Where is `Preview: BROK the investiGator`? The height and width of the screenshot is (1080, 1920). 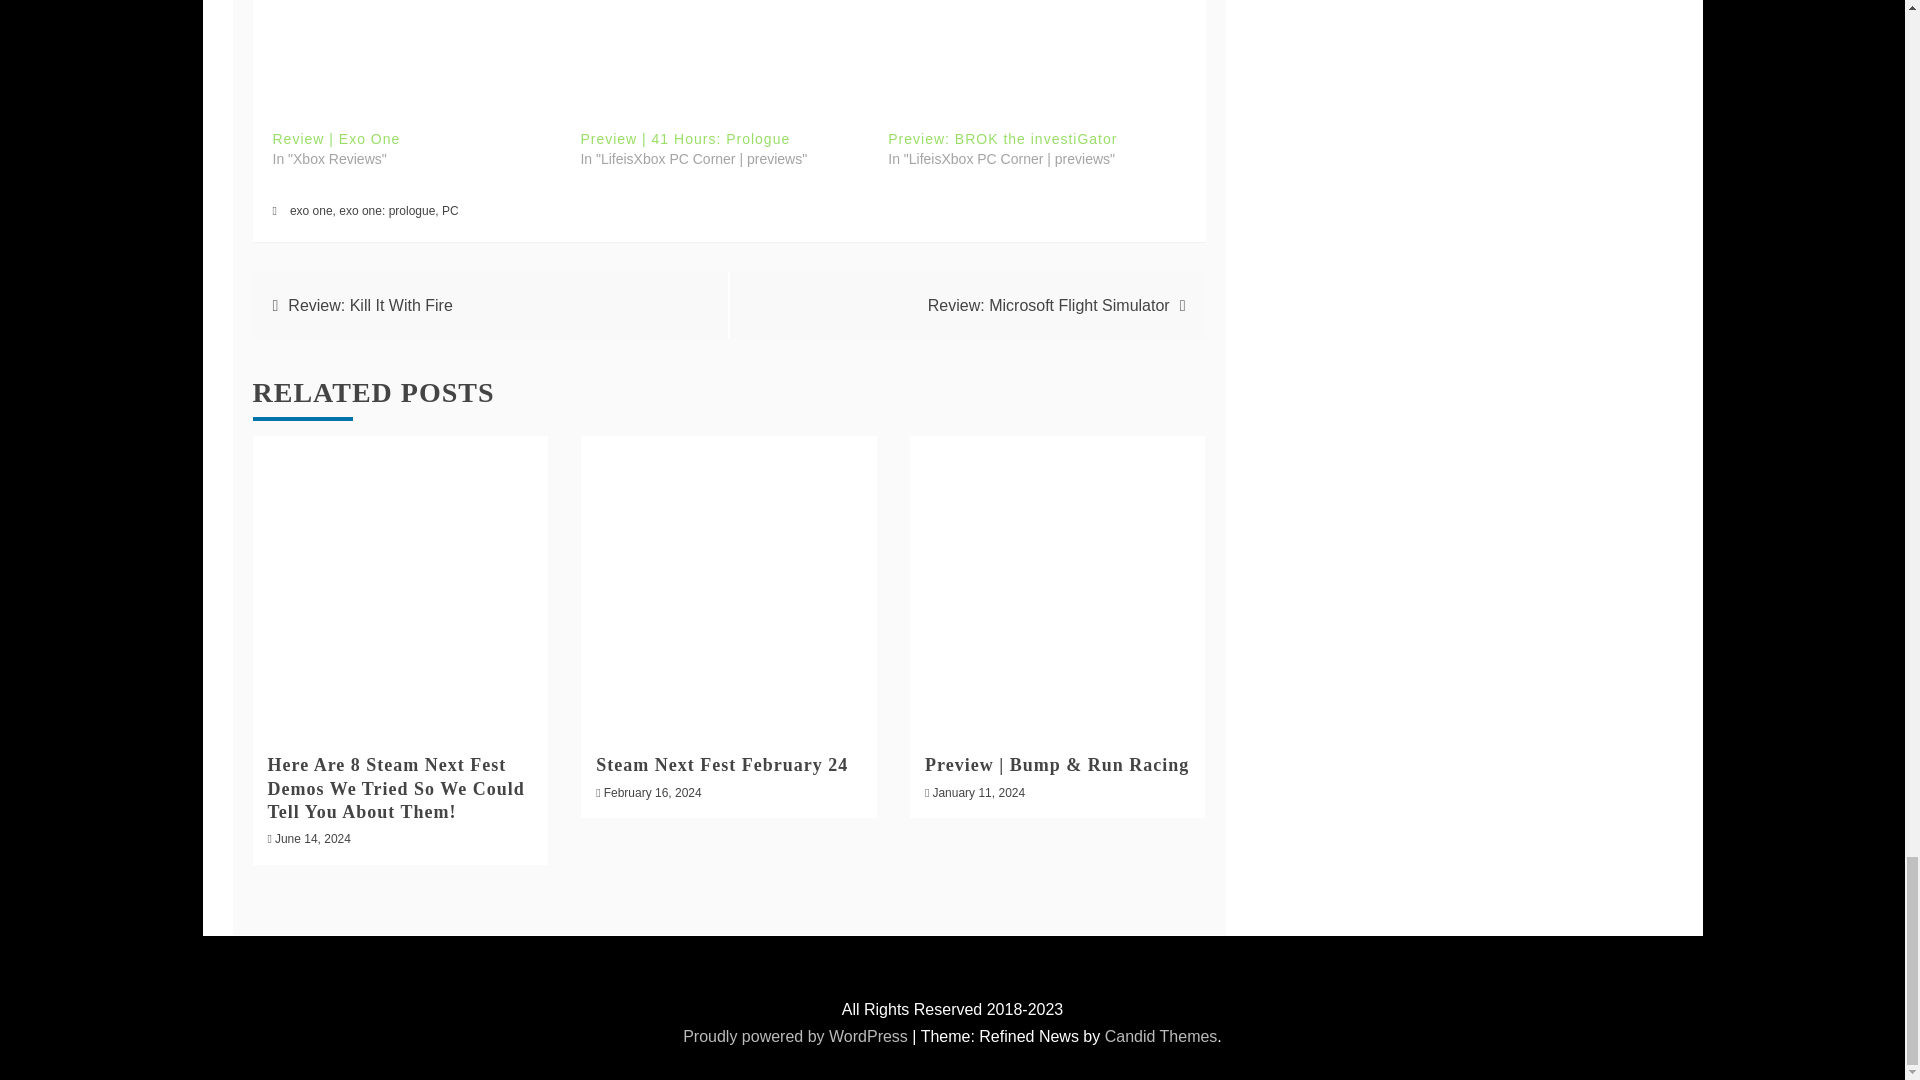 Preview: BROK the investiGator is located at coordinates (1002, 138).